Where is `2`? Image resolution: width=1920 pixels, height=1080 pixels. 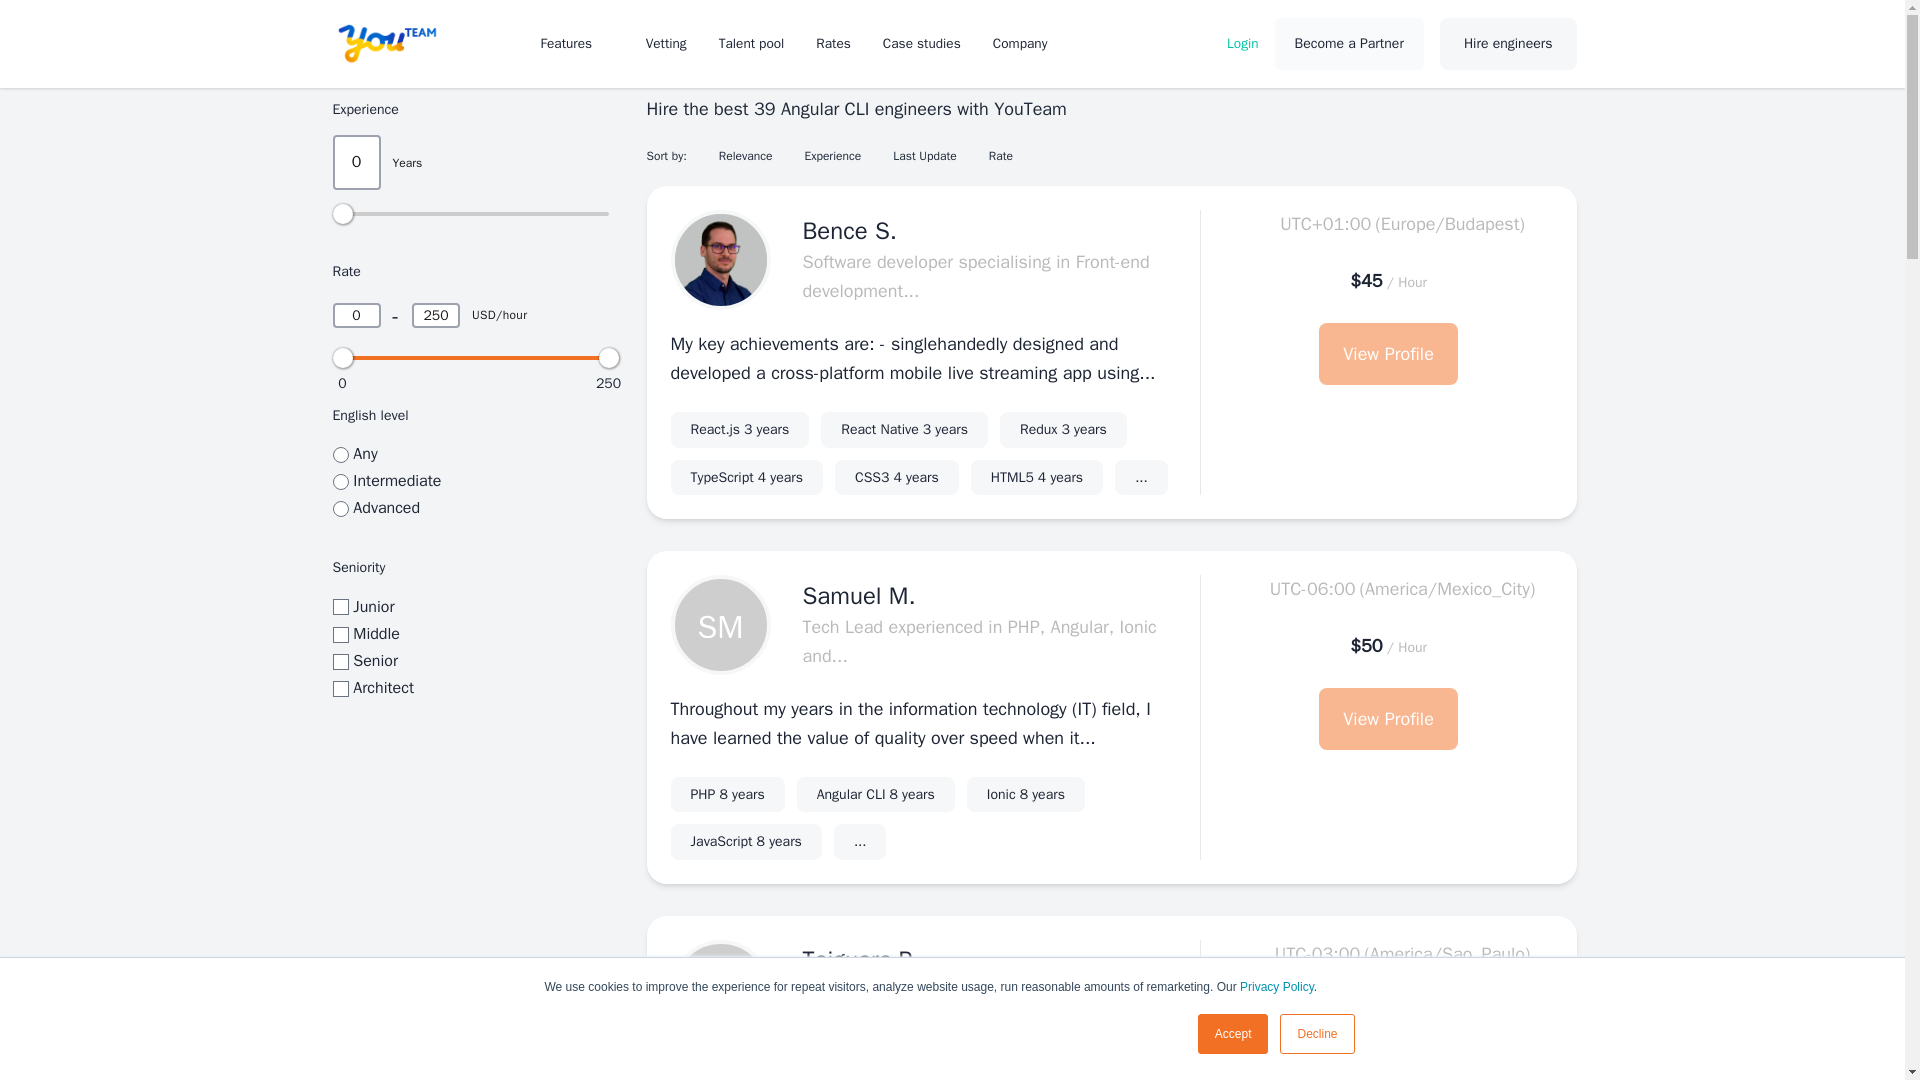
2 is located at coordinates (340, 482).